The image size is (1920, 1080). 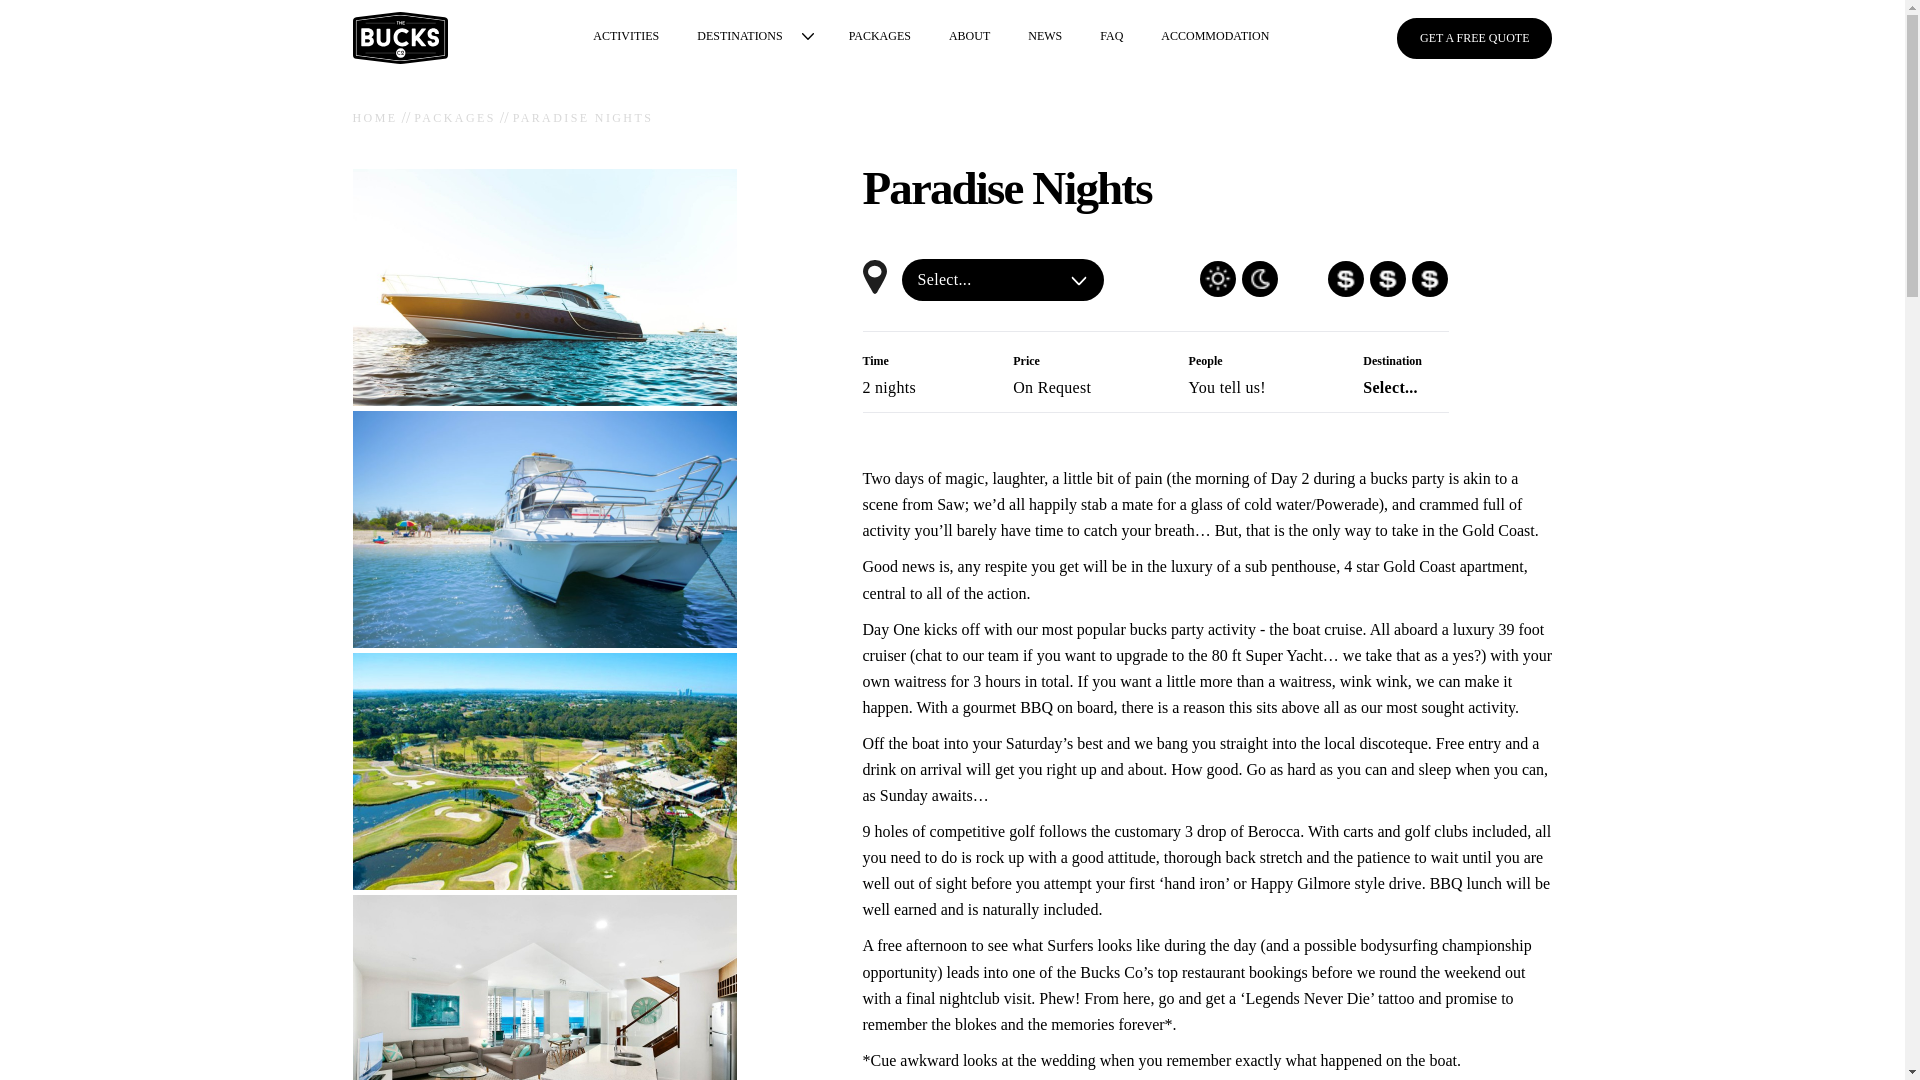 What do you see at coordinates (738, 38) in the screenshot?
I see `DESTINATIONS` at bounding box center [738, 38].